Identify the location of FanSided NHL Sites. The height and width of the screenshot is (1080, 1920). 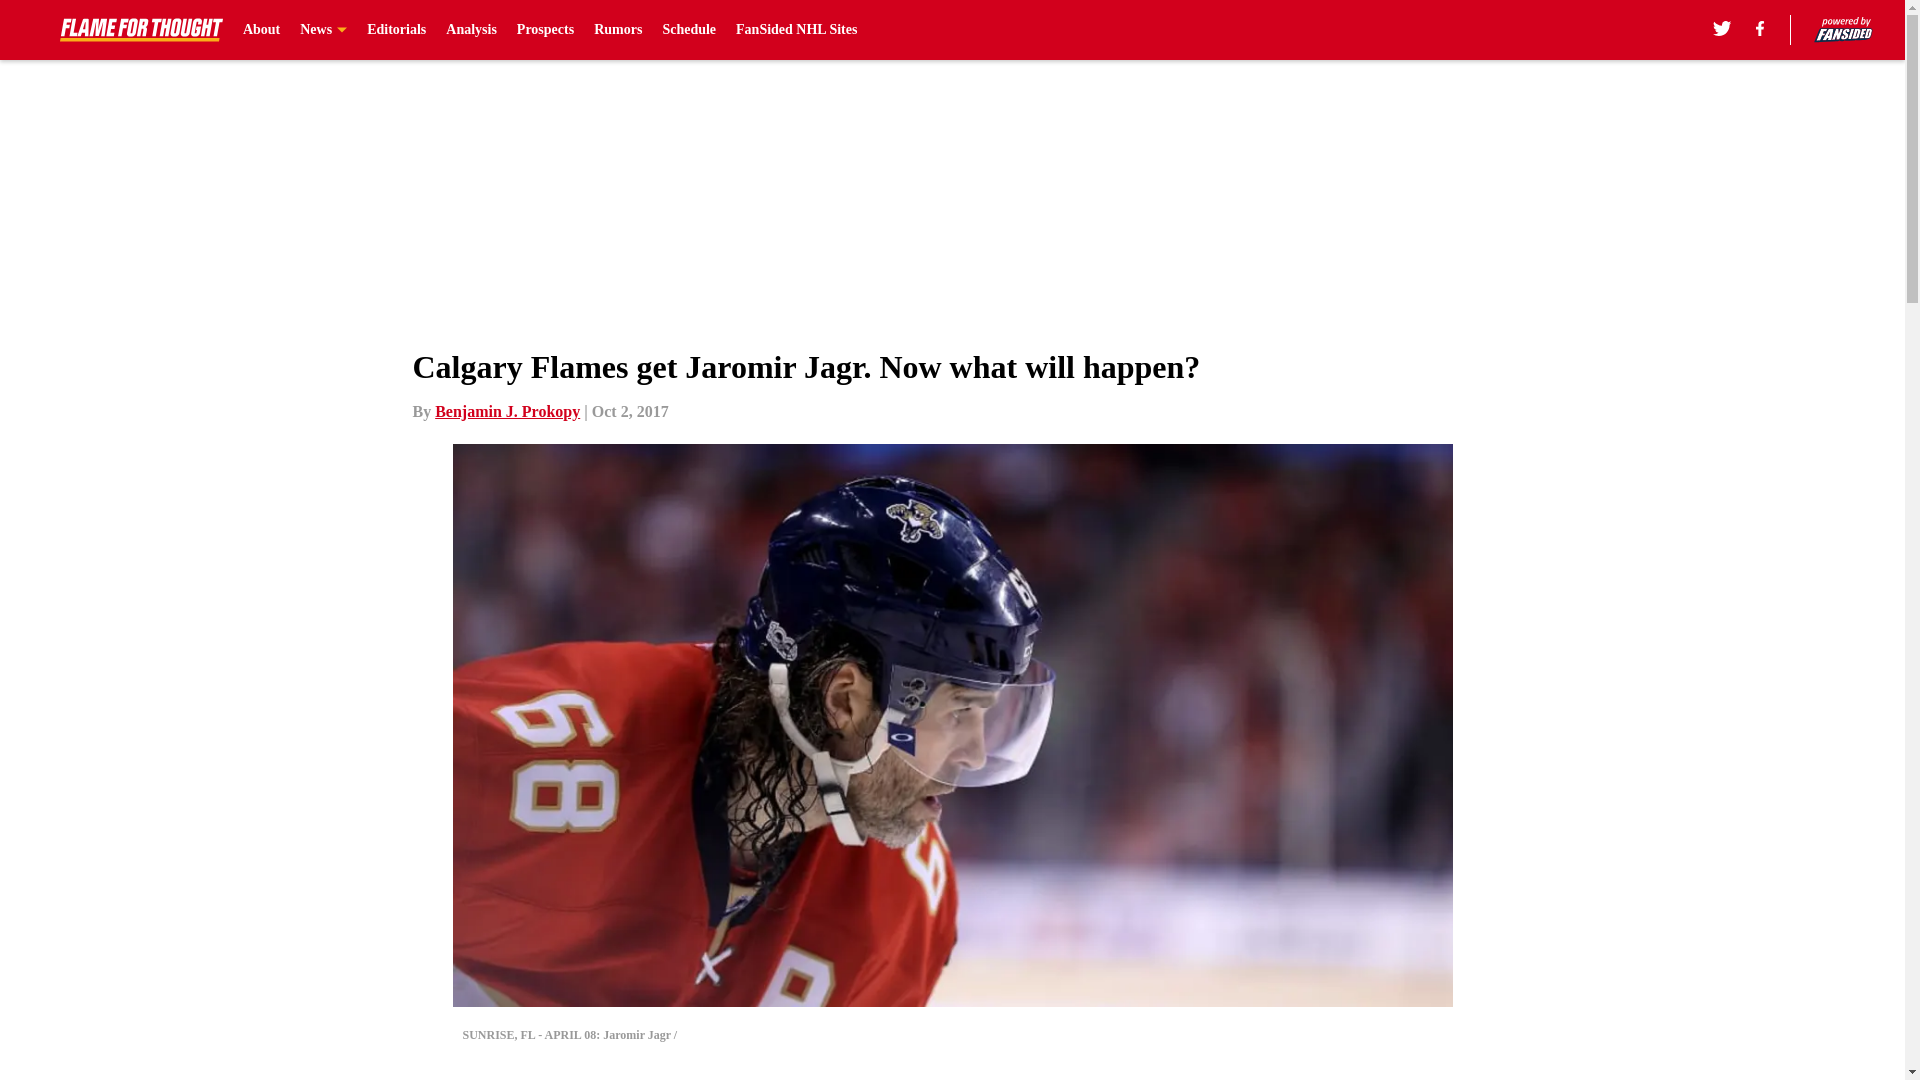
(796, 30).